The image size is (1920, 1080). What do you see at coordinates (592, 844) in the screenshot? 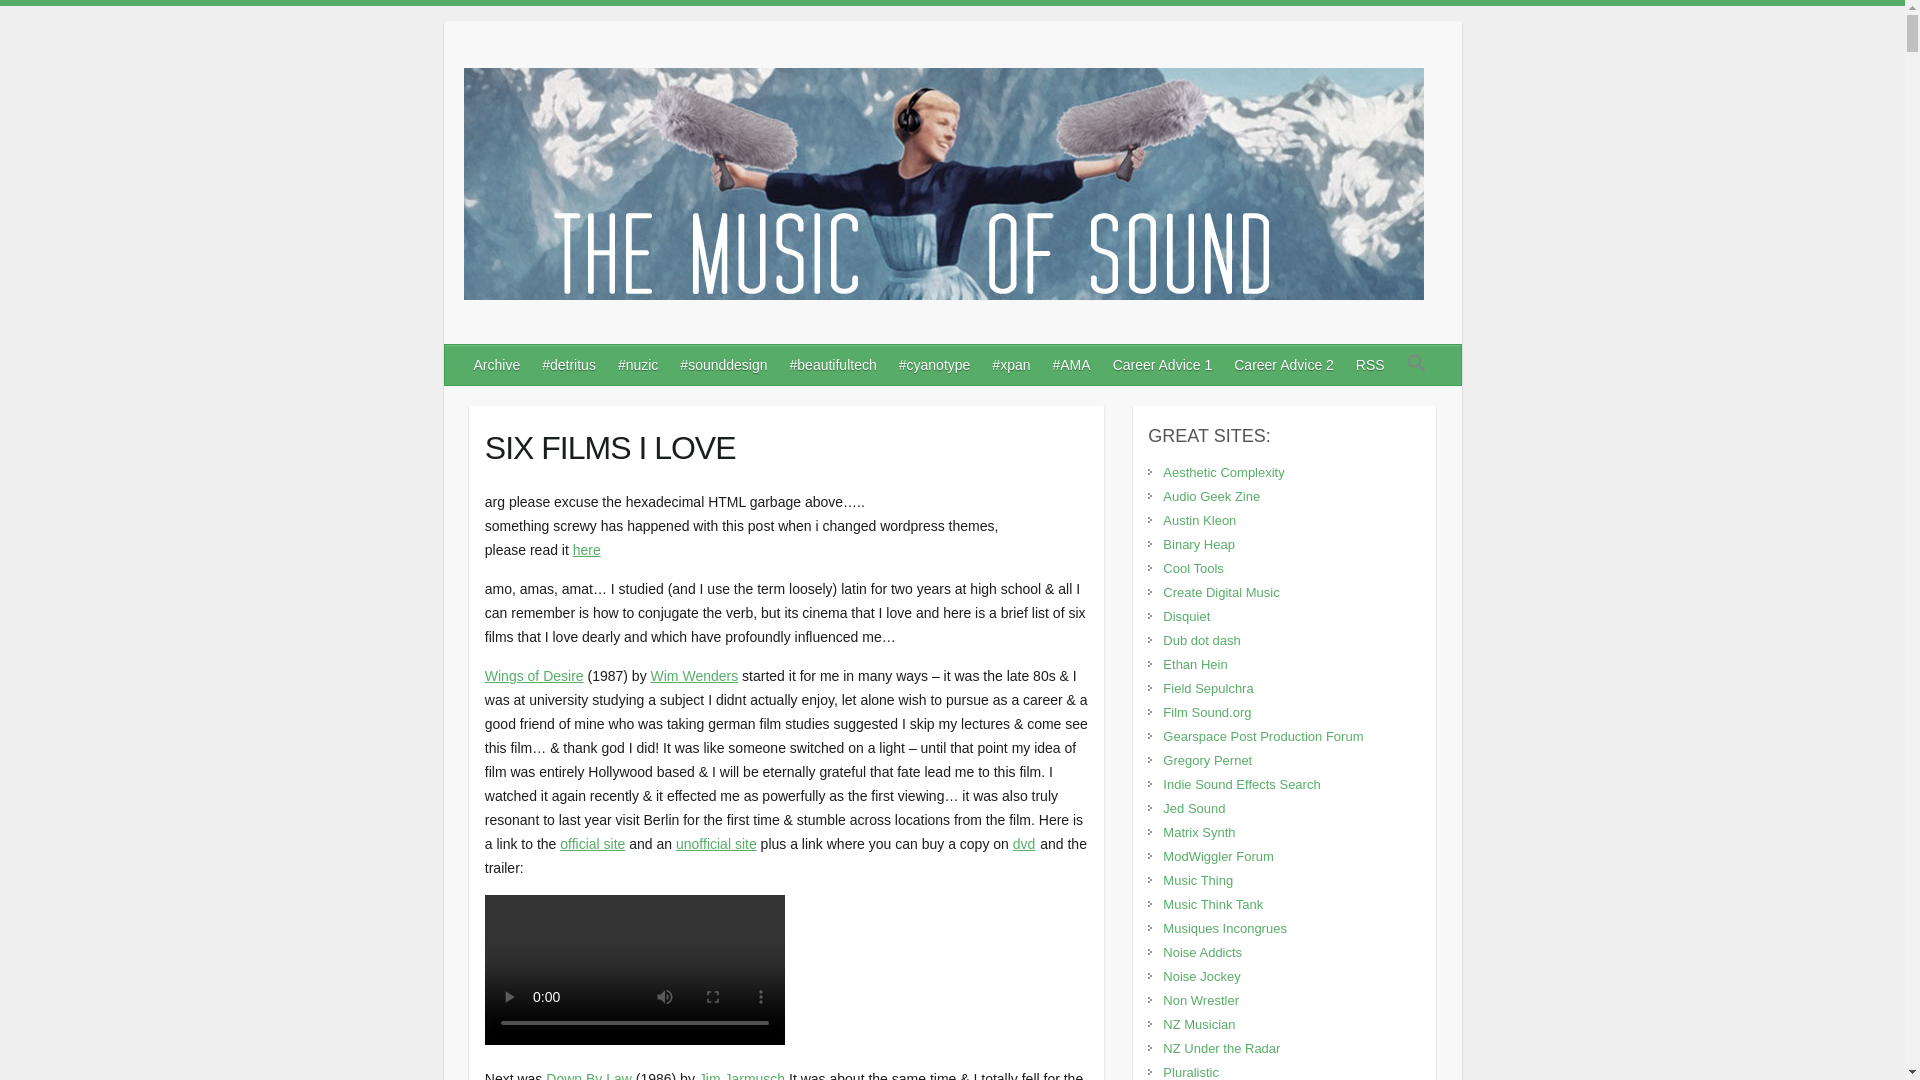
I see `official site` at bounding box center [592, 844].